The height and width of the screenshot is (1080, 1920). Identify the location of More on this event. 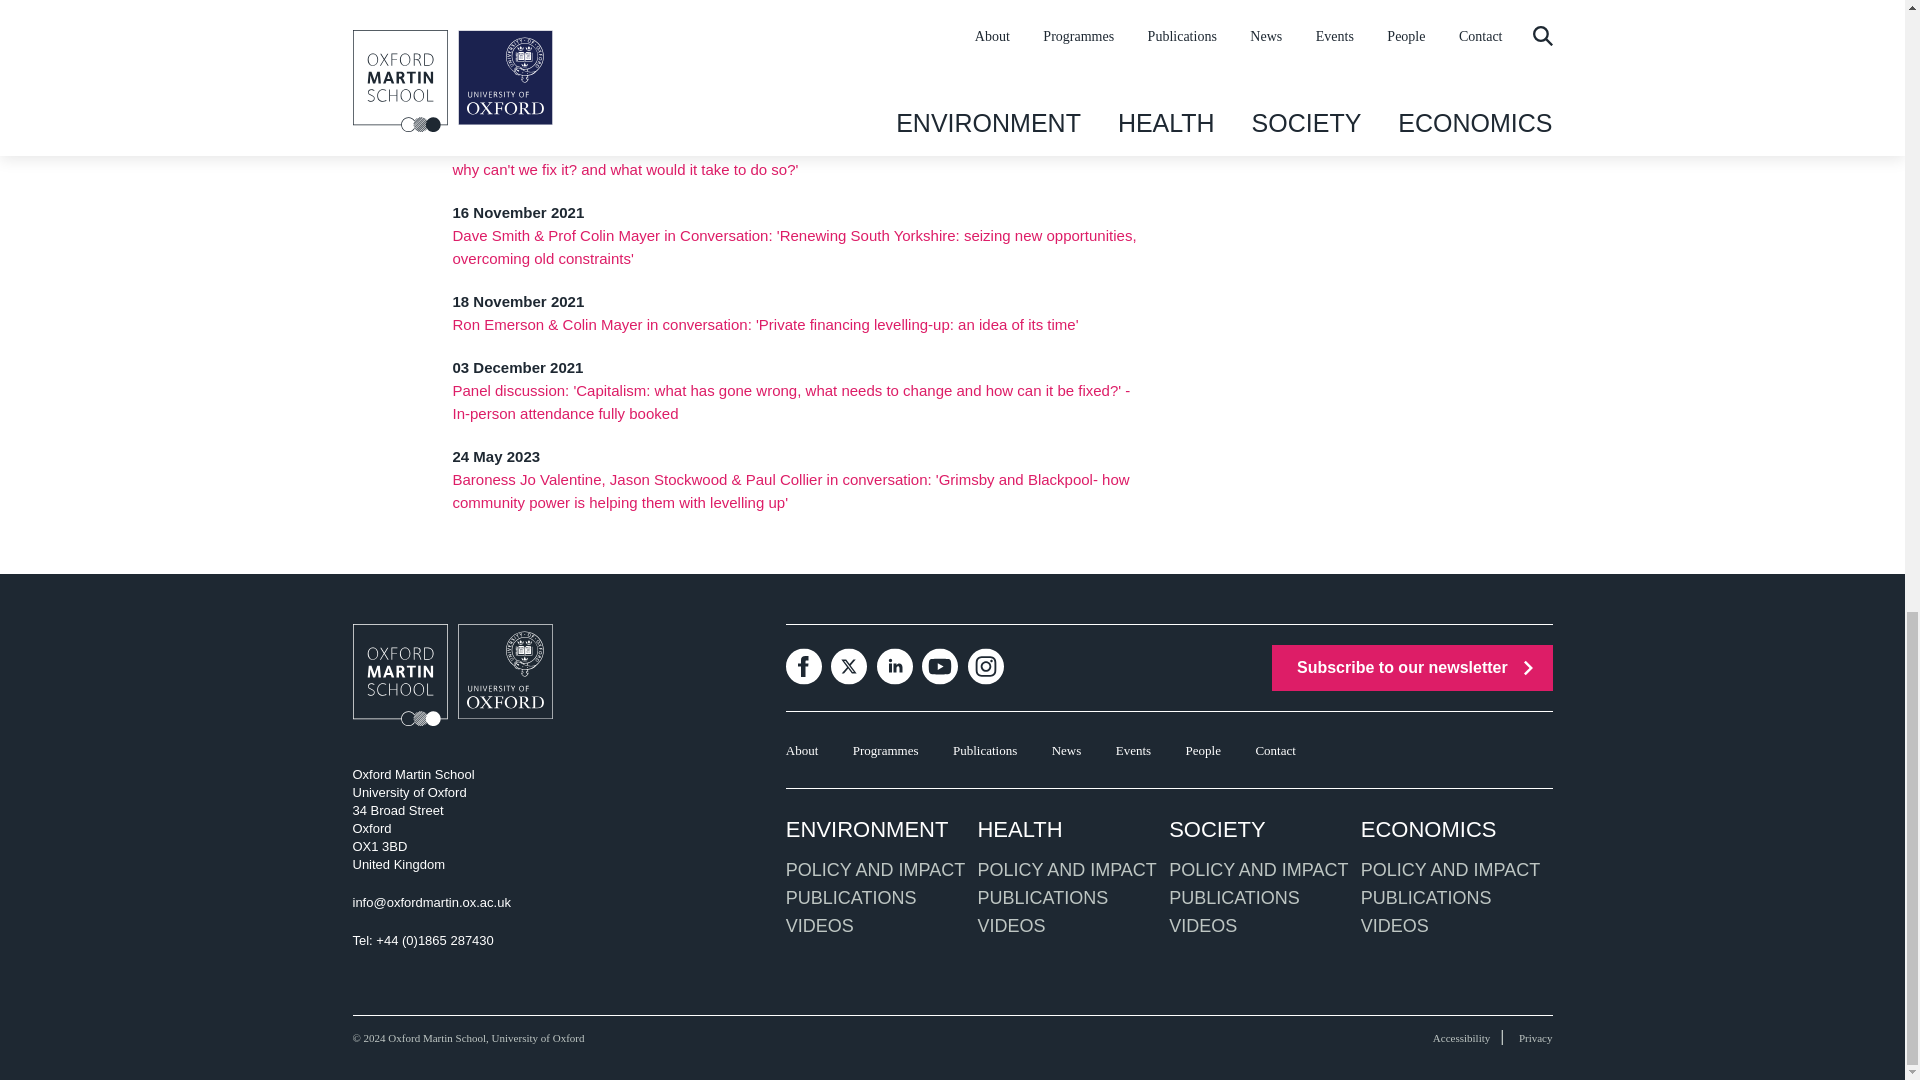
(790, 402).